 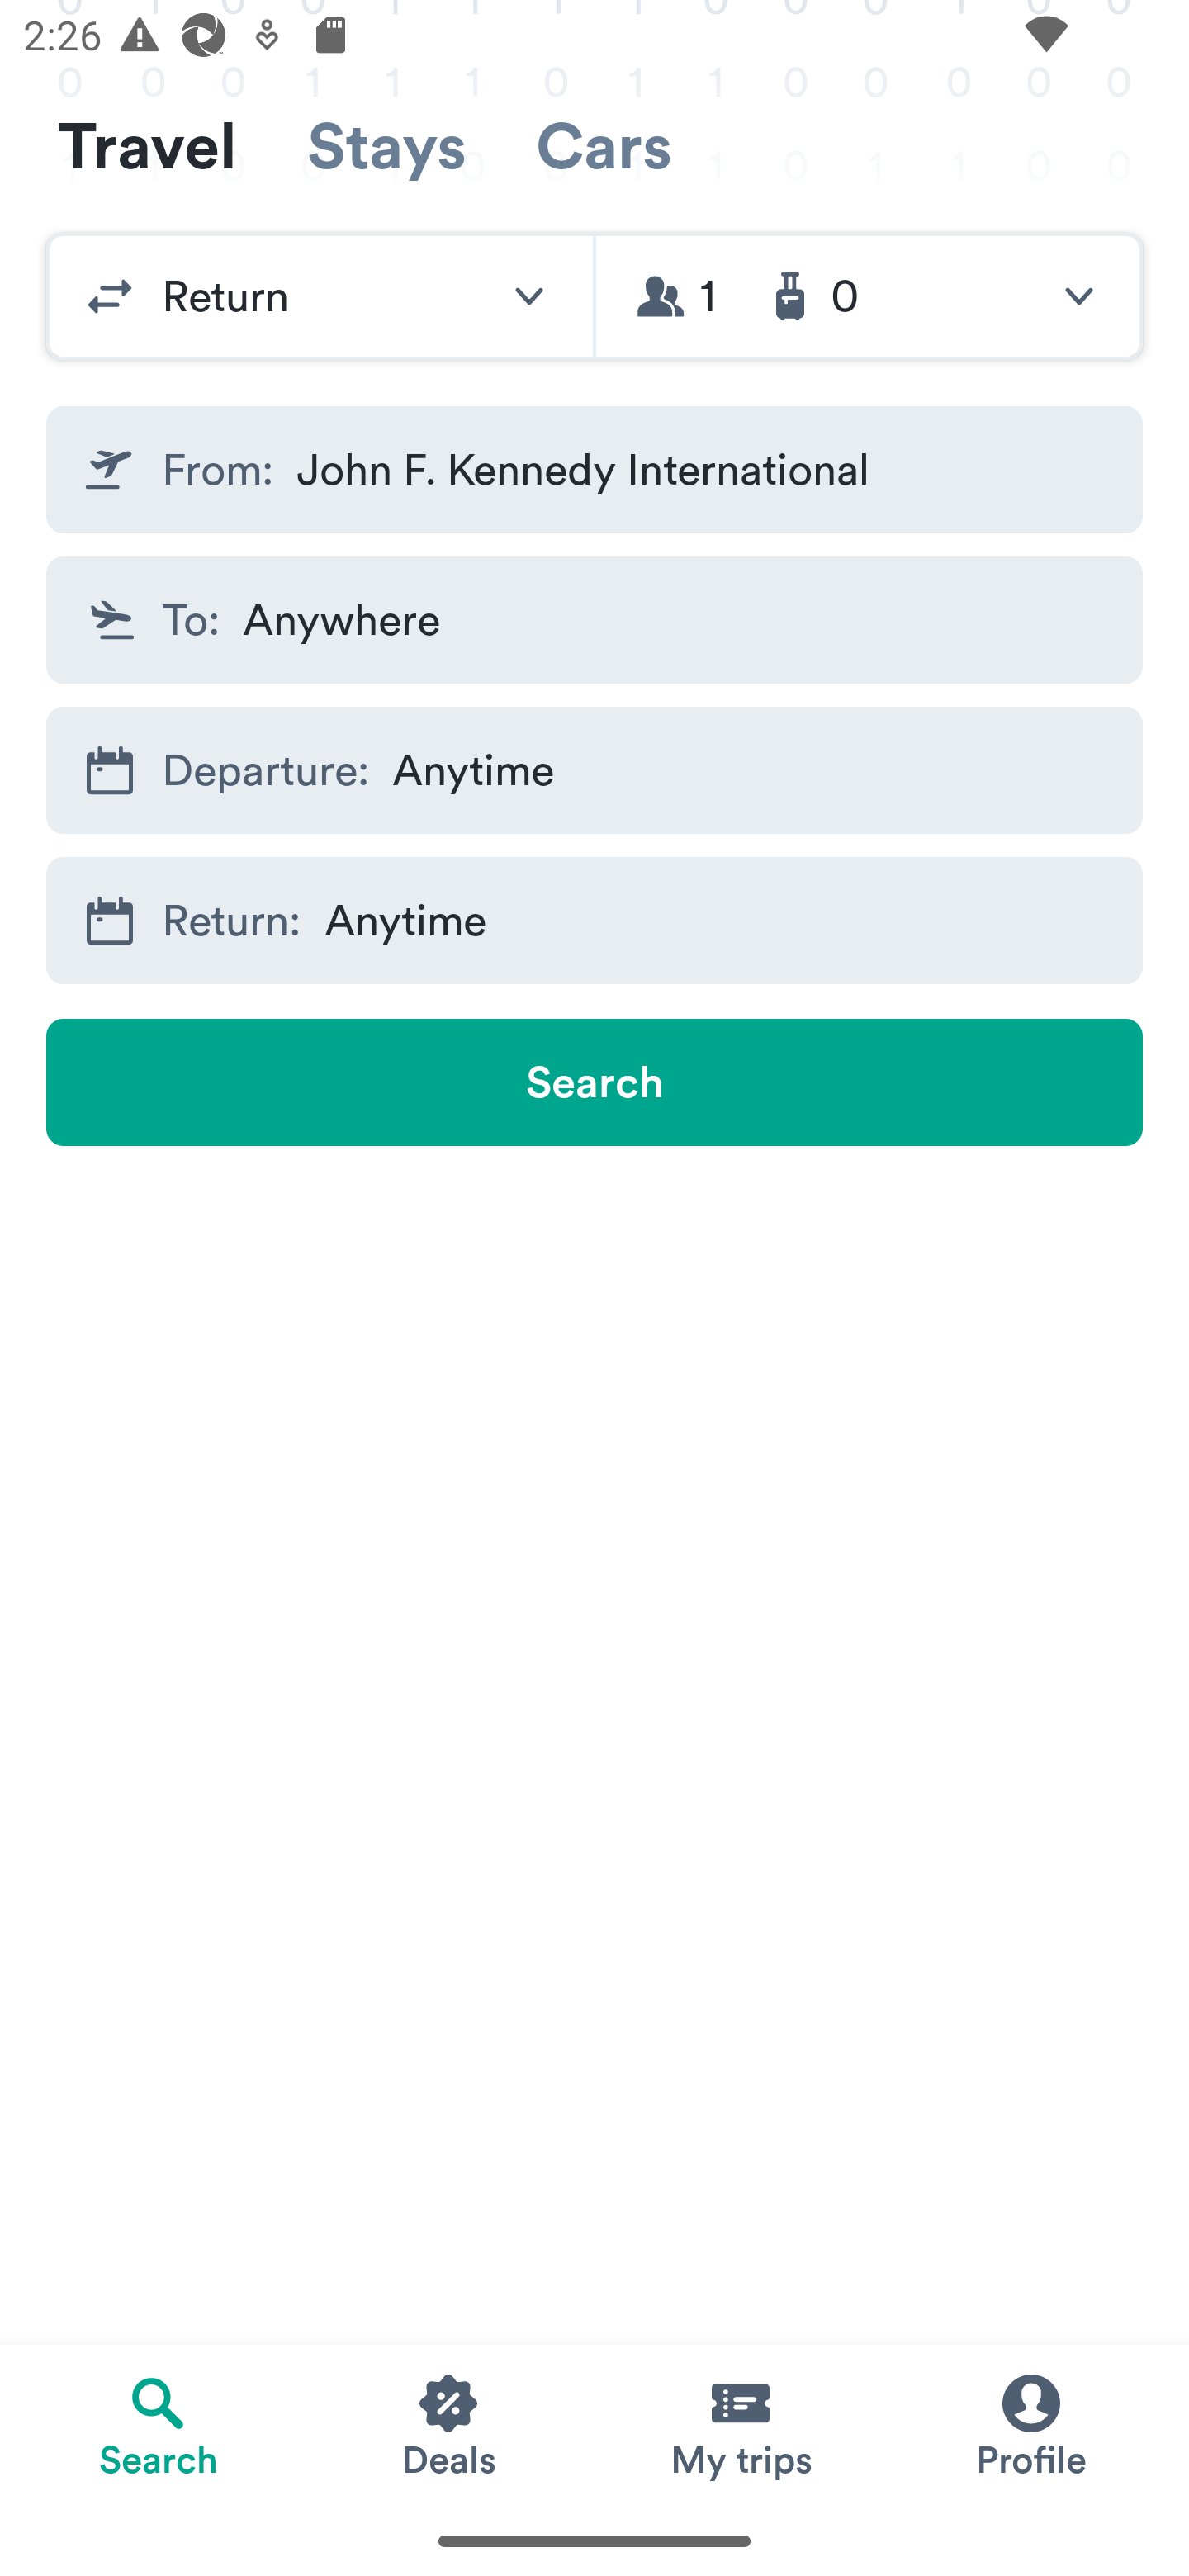 I want to click on To: Anywhere, so click(x=594, y=621).